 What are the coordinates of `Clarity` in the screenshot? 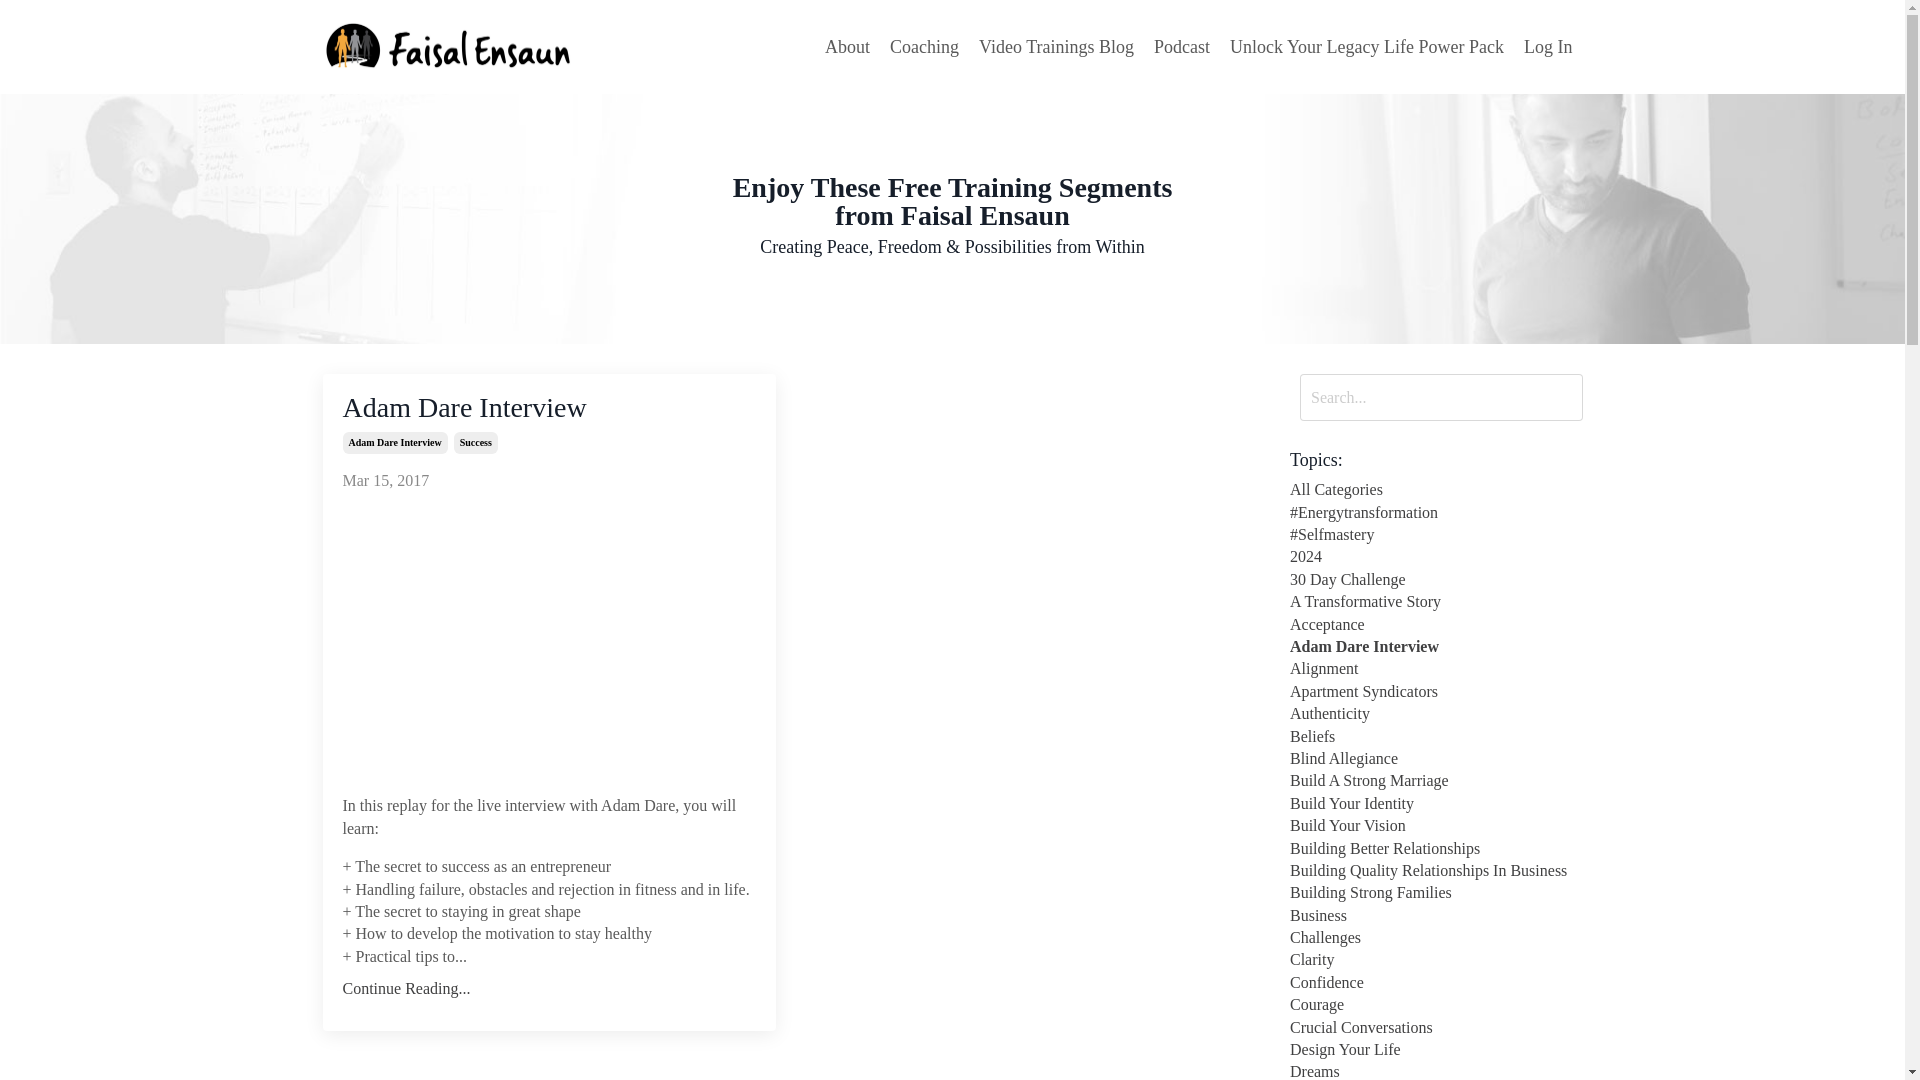 It's located at (1436, 960).